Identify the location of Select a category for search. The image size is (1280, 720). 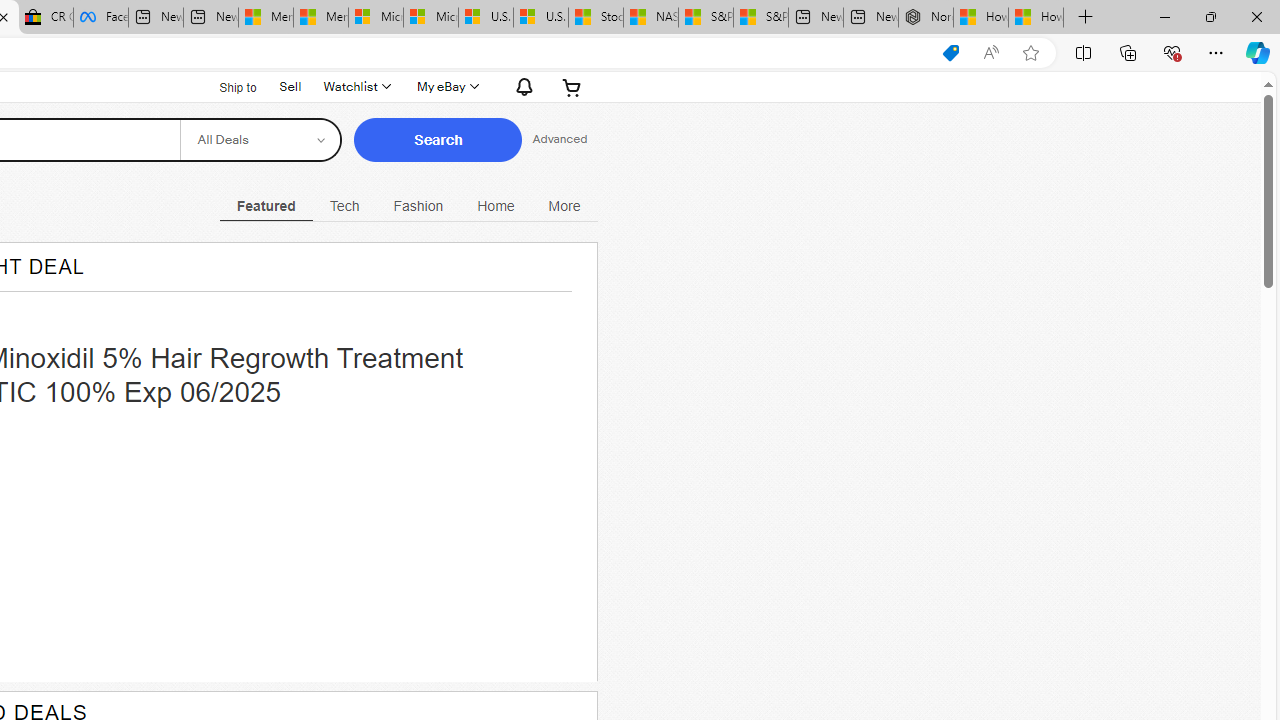
(260, 140).